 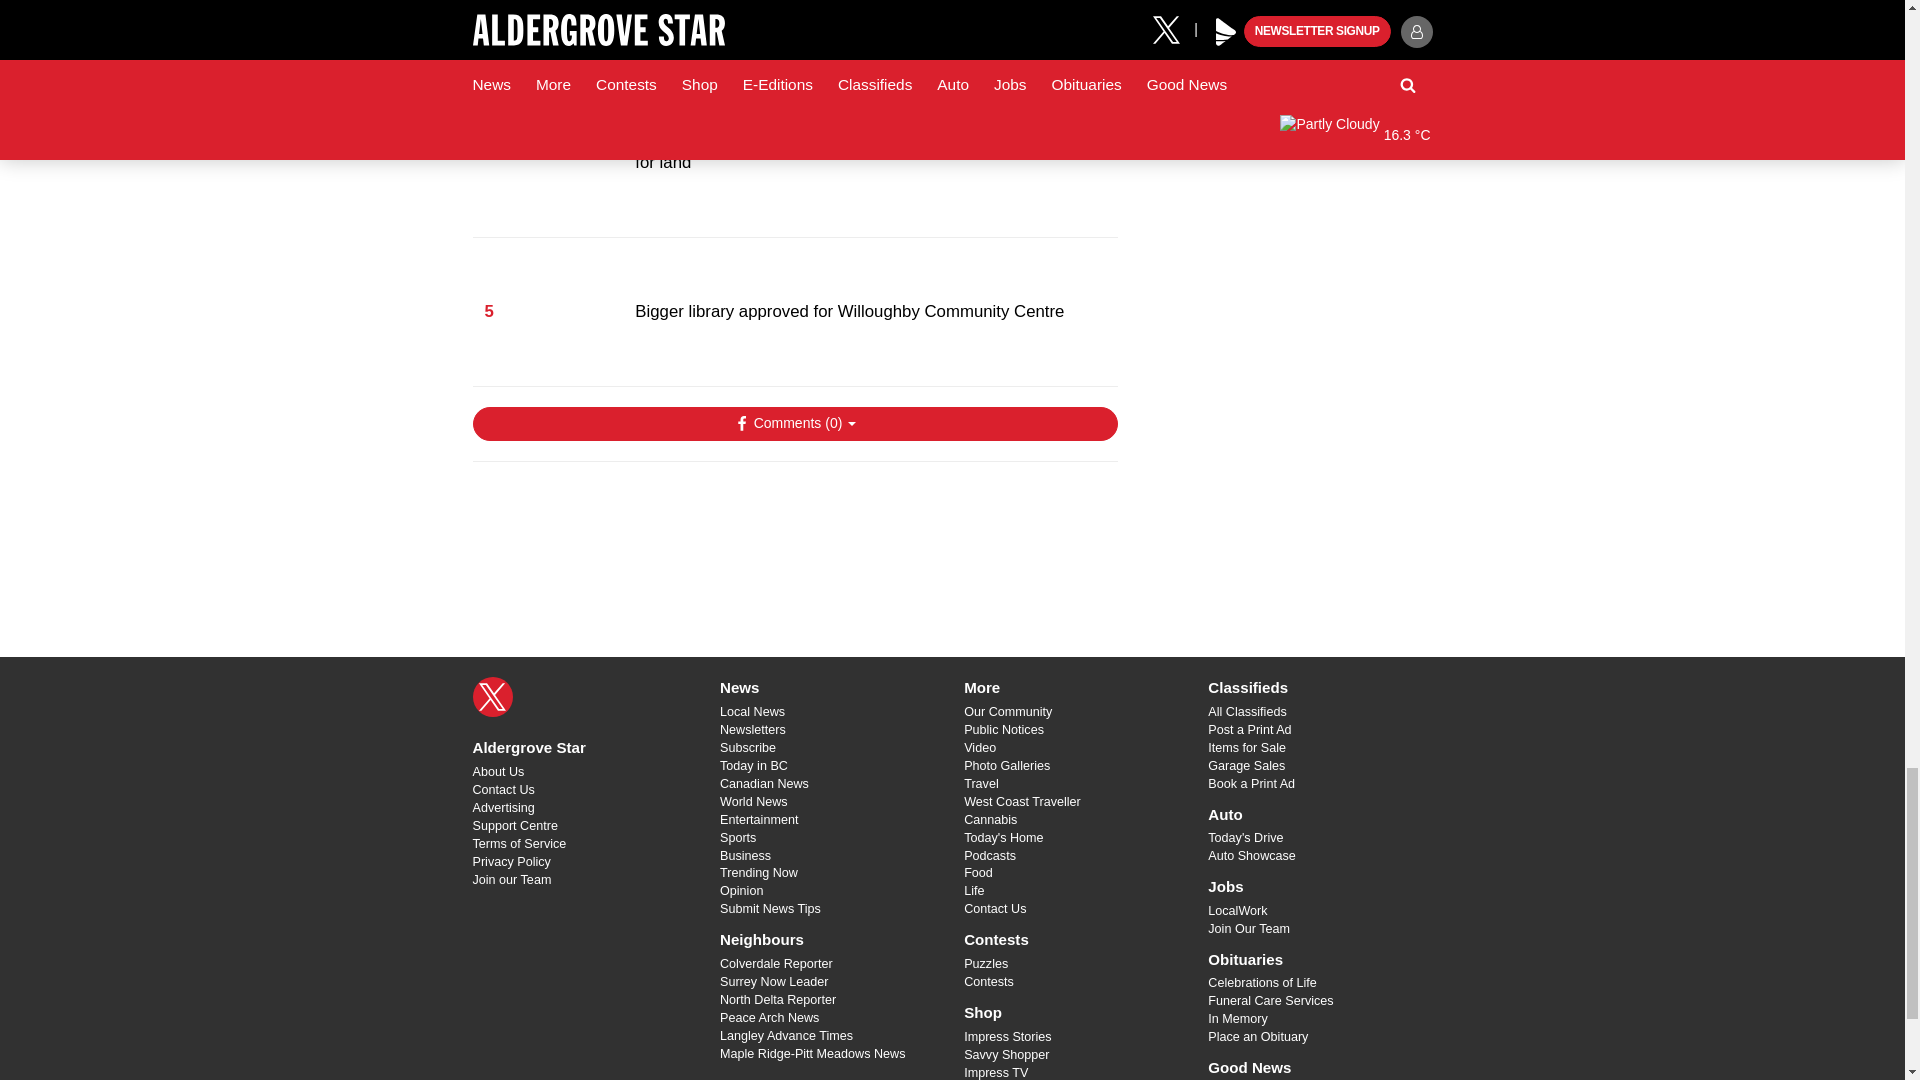 I want to click on X, so click(x=492, y=697).